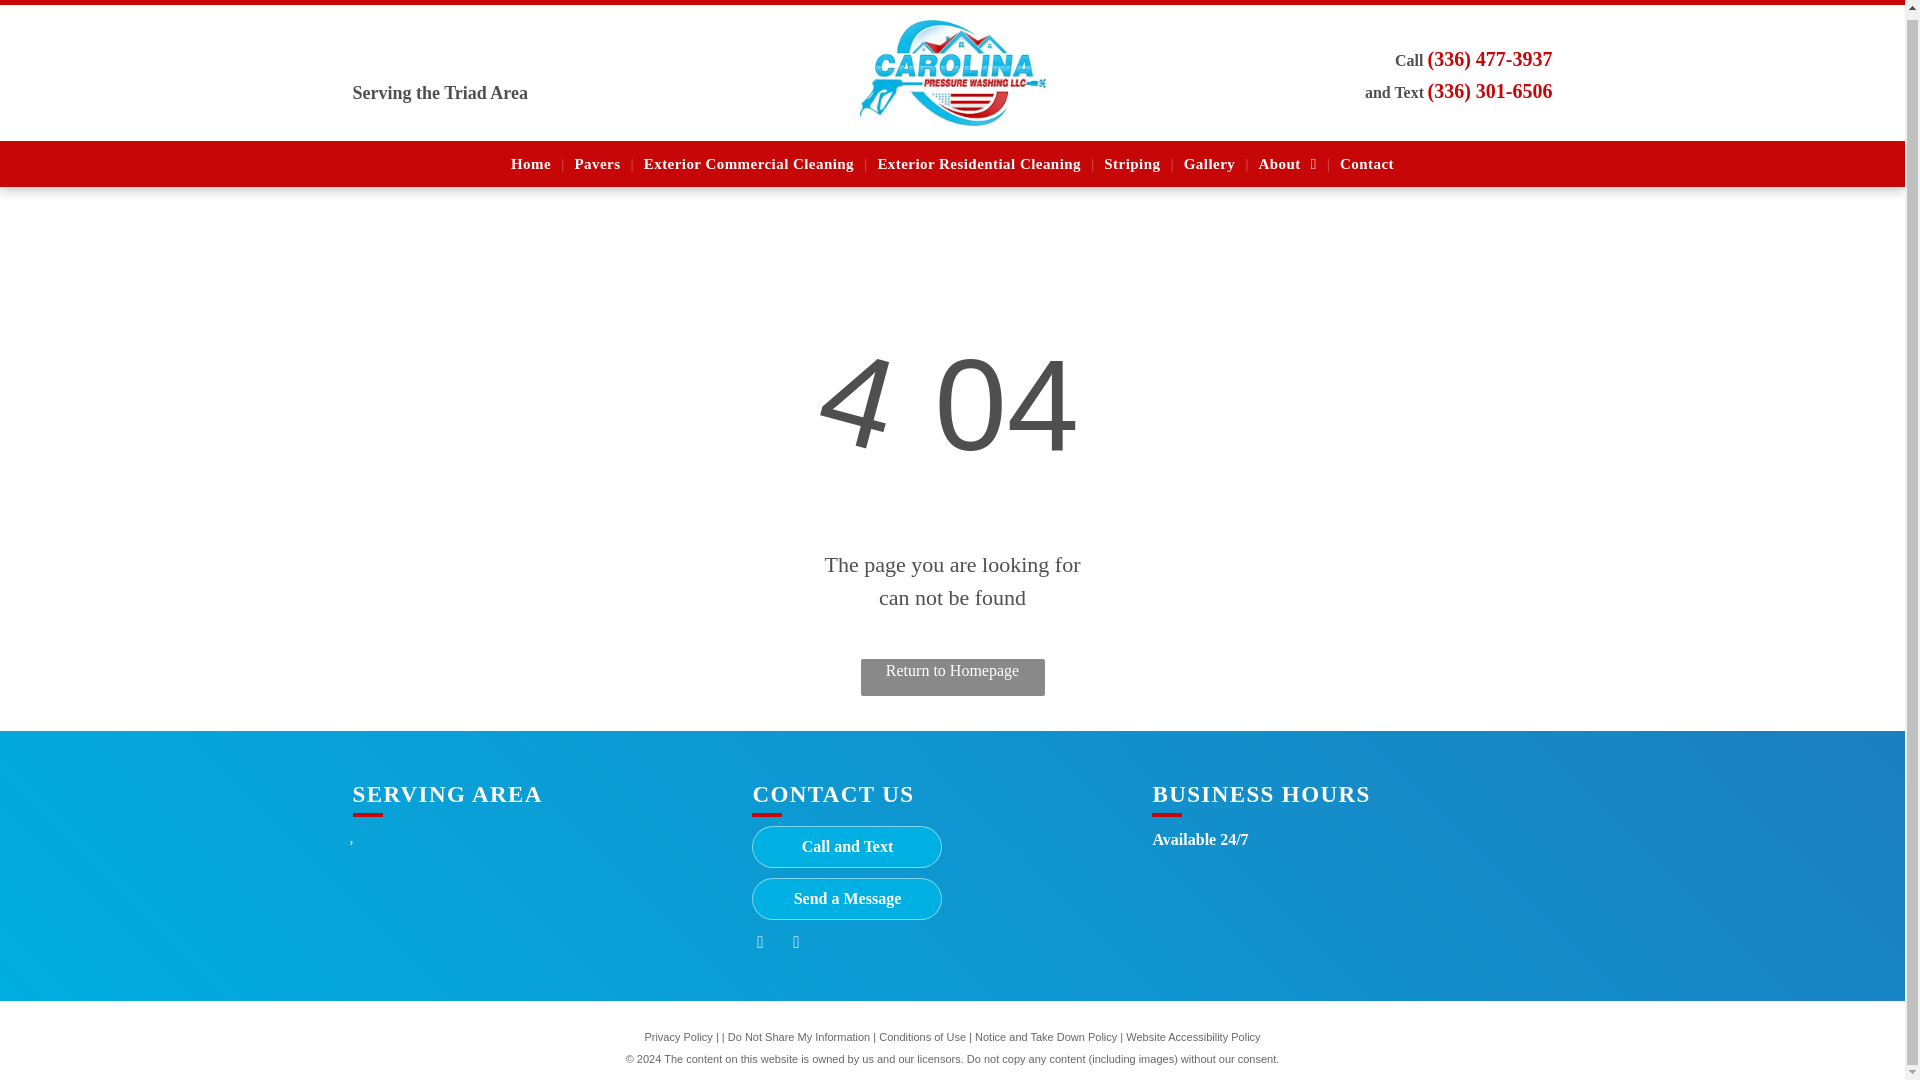 This screenshot has width=1920, height=1080. Describe the element at coordinates (952, 676) in the screenshot. I see `Return to Homepage` at that location.